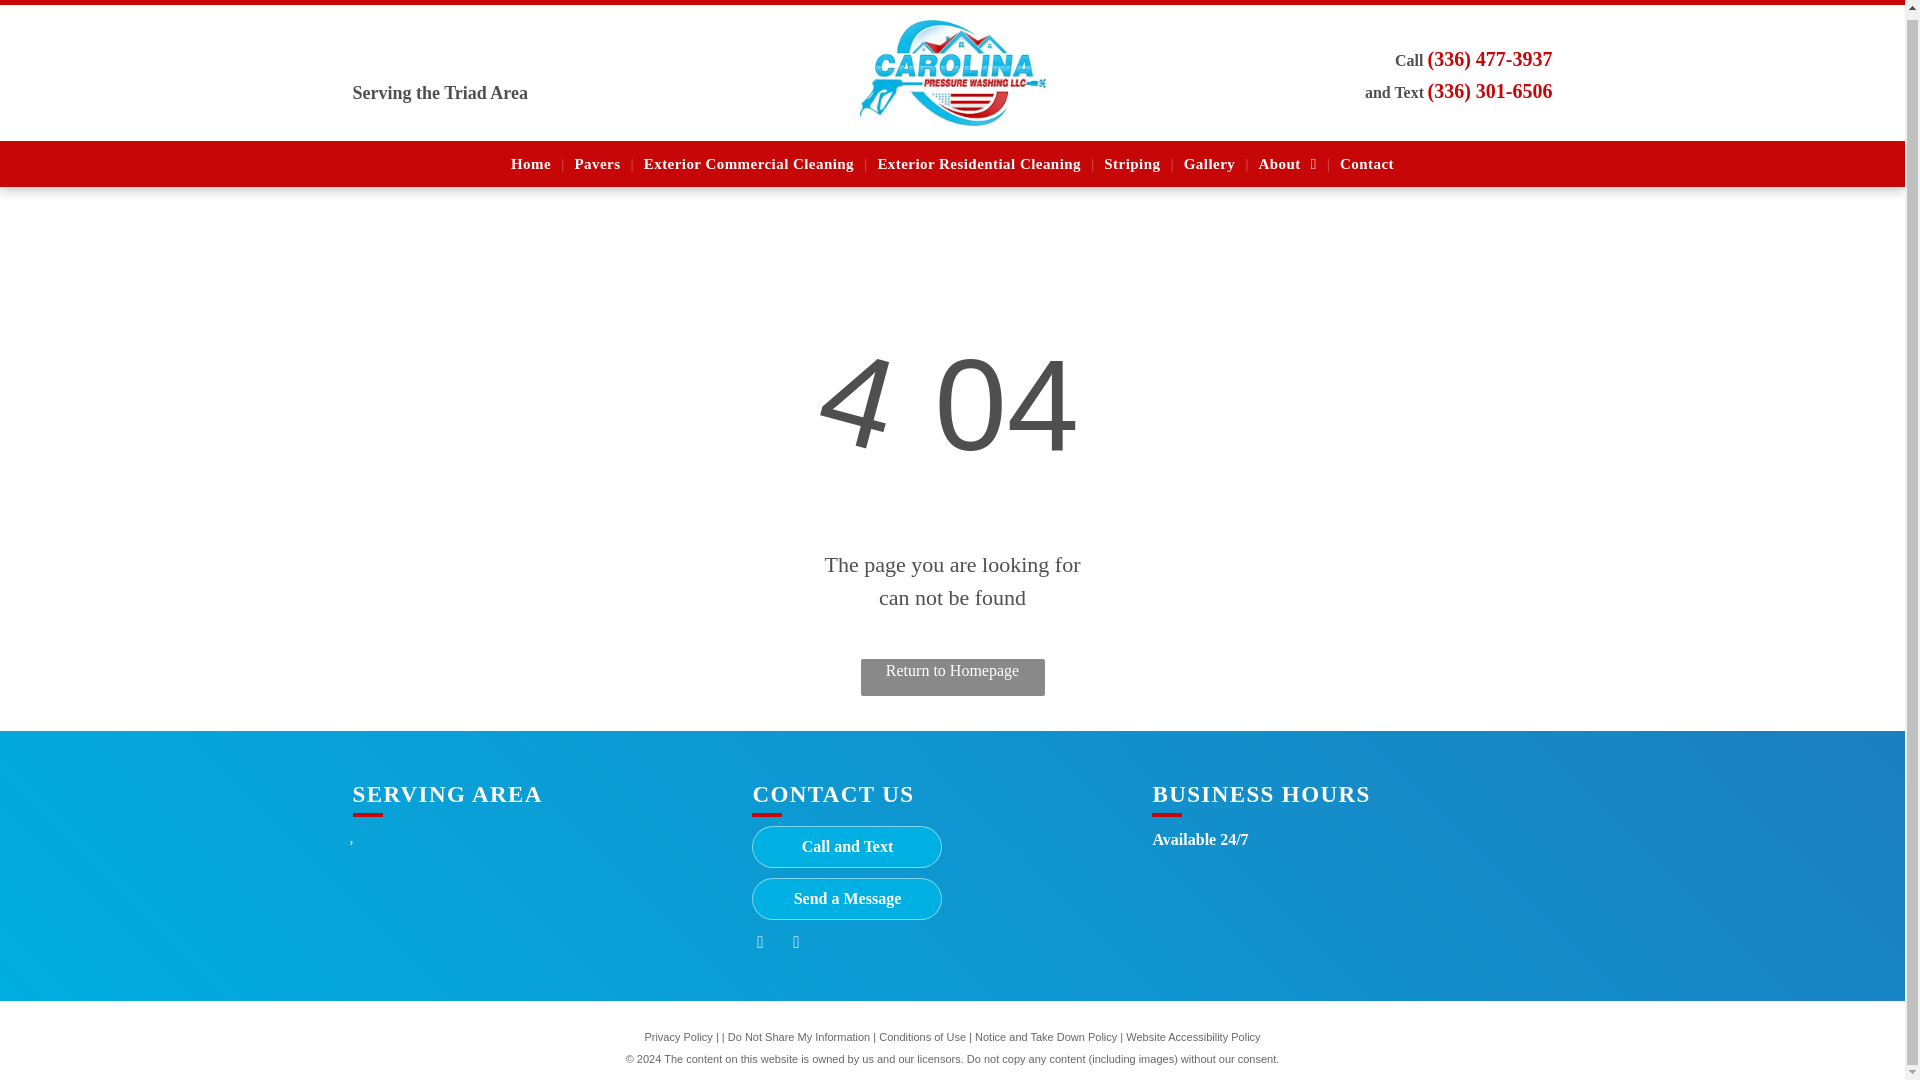 This screenshot has width=1920, height=1080. Describe the element at coordinates (952, 676) in the screenshot. I see `Return to Homepage` at that location.